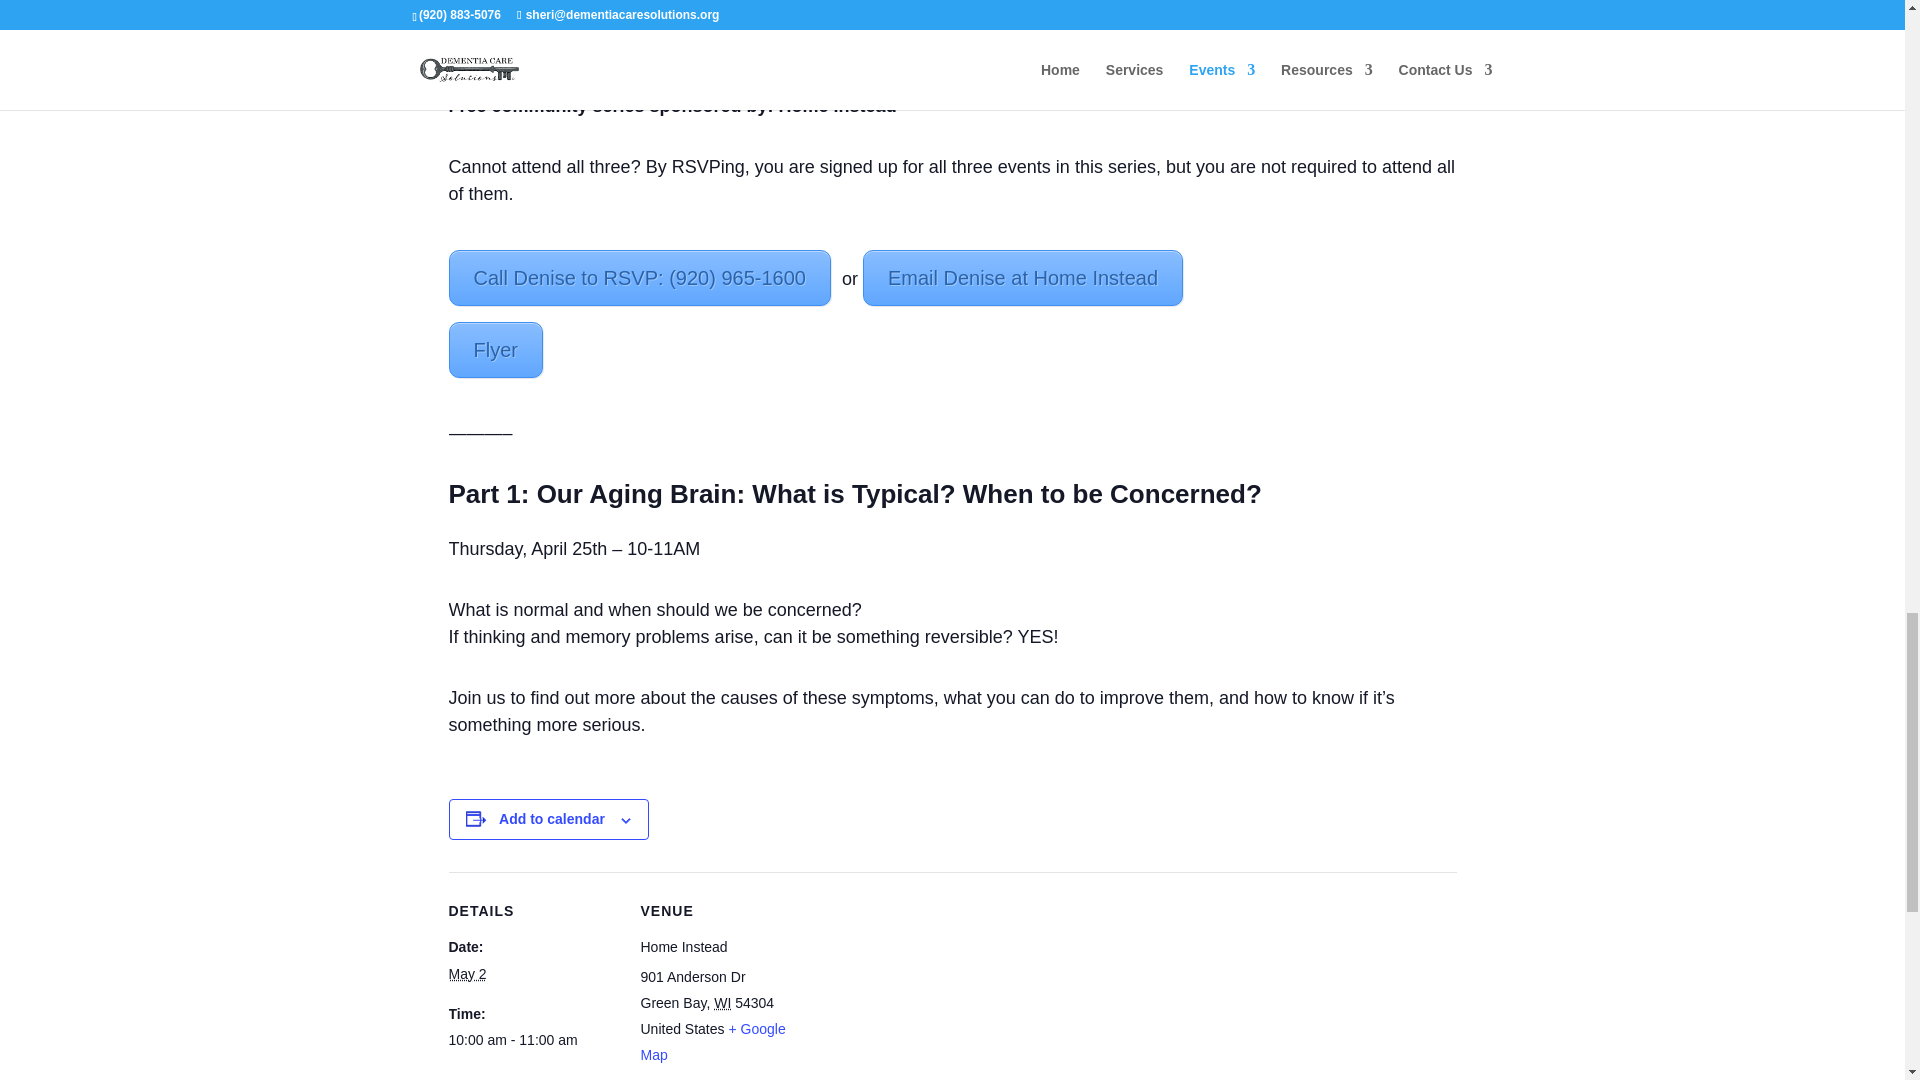 Image resolution: width=1920 pixels, height=1080 pixels. What do you see at coordinates (722, 1002) in the screenshot?
I see `Wisconsin` at bounding box center [722, 1002].